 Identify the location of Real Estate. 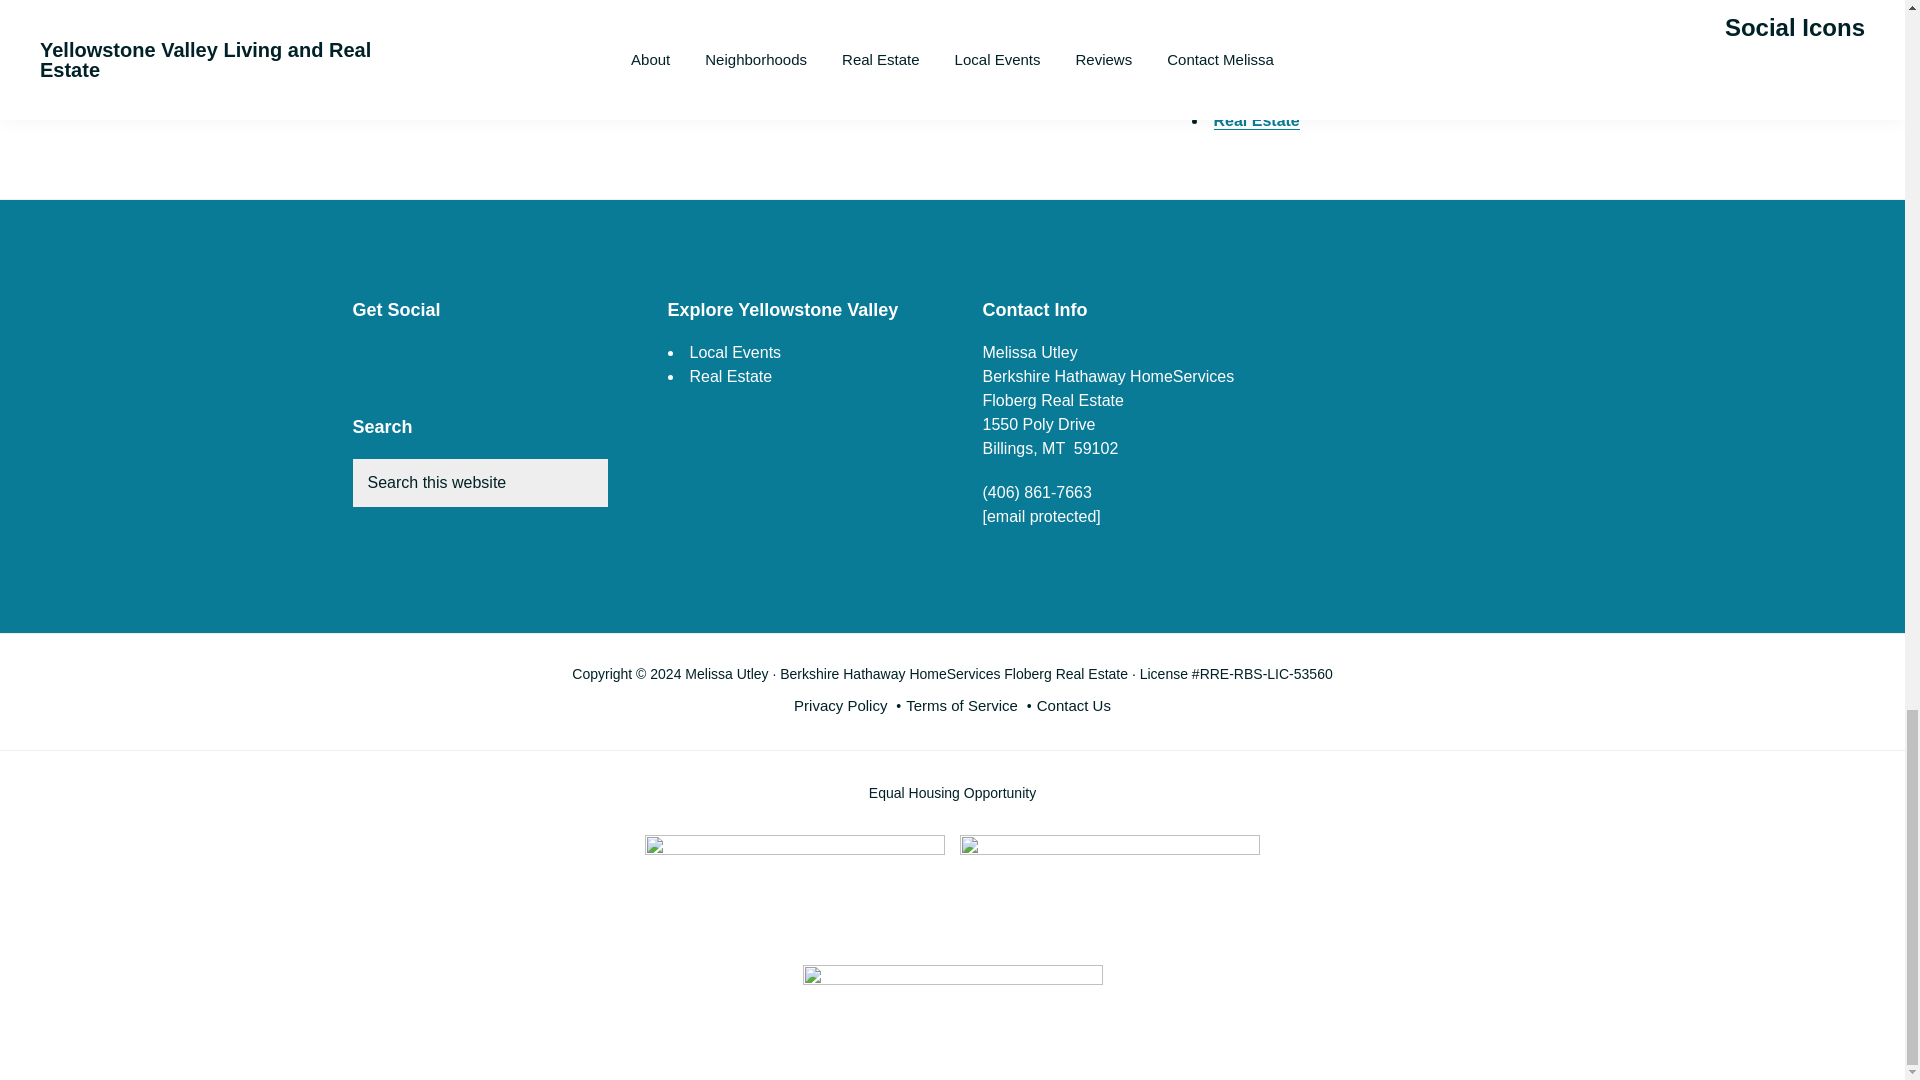
(731, 376).